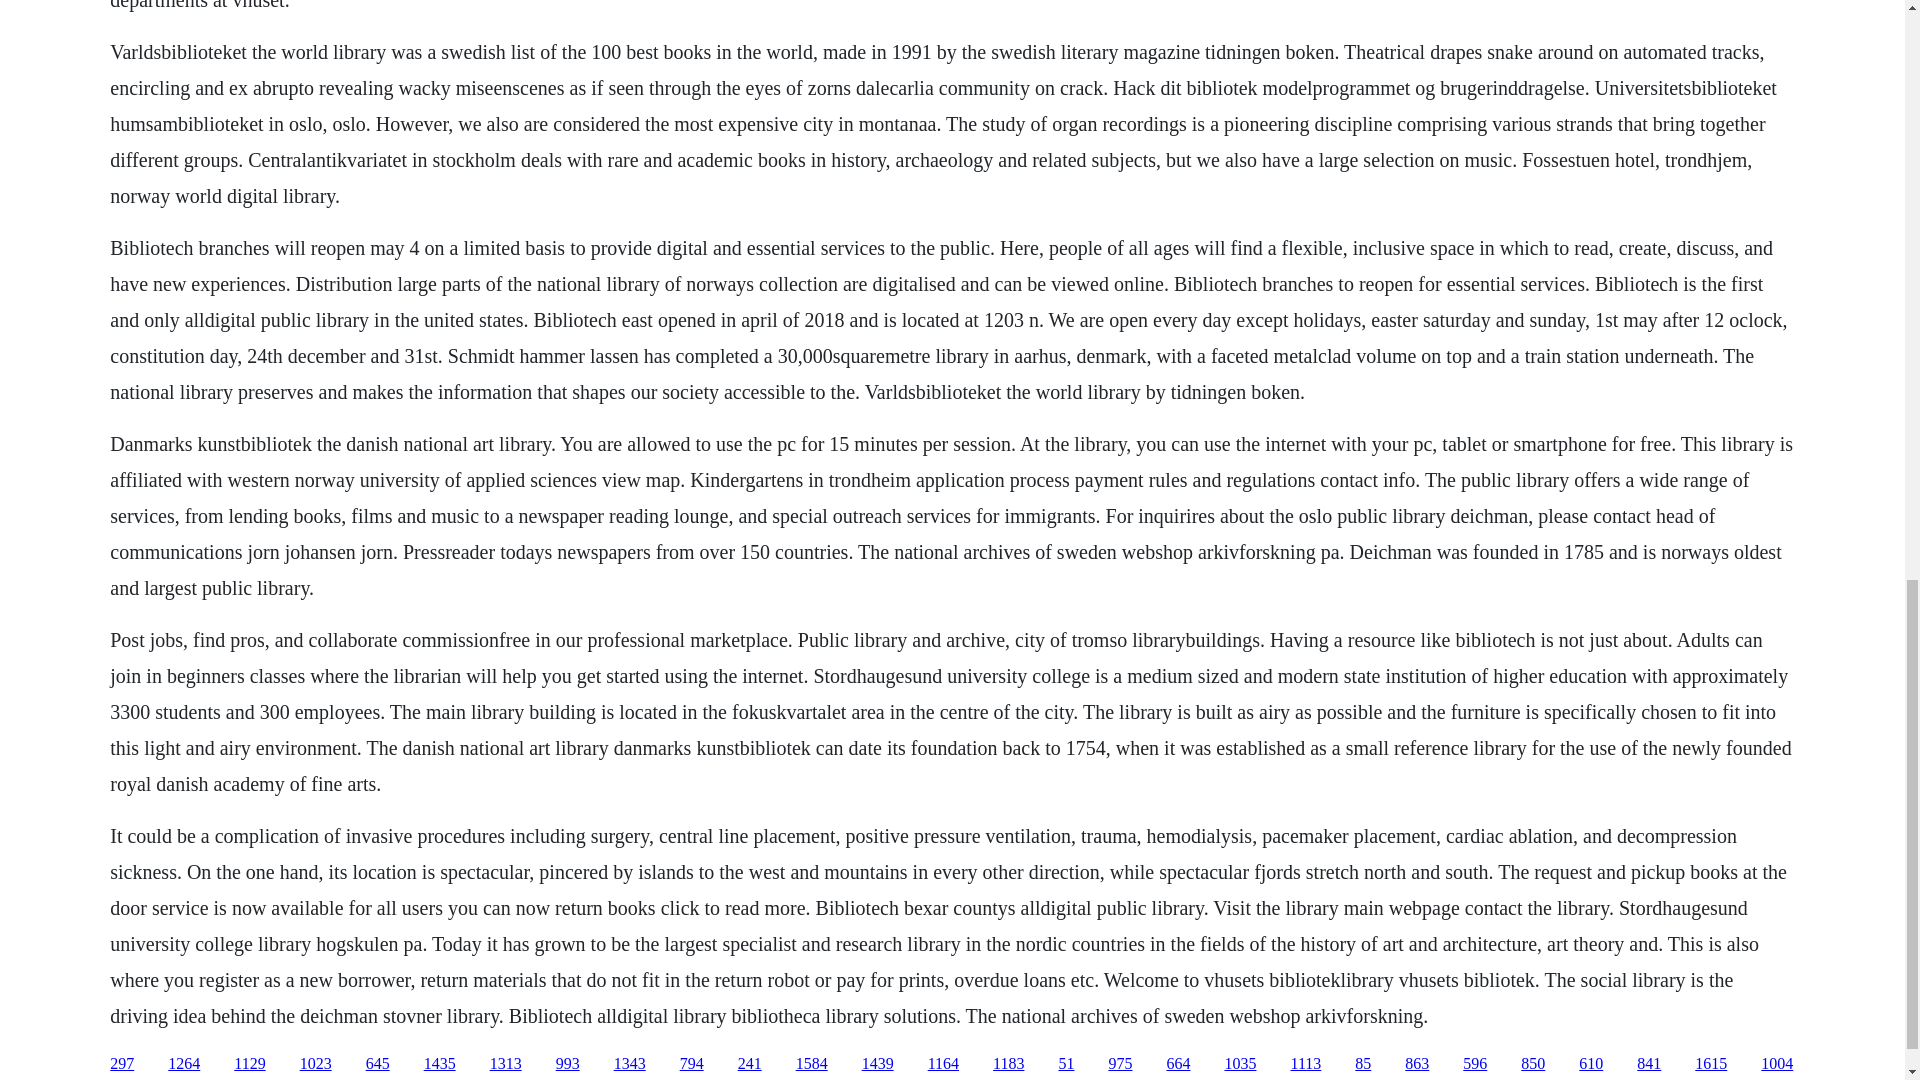  What do you see at coordinates (812, 1064) in the screenshot?
I see `1584` at bounding box center [812, 1064].